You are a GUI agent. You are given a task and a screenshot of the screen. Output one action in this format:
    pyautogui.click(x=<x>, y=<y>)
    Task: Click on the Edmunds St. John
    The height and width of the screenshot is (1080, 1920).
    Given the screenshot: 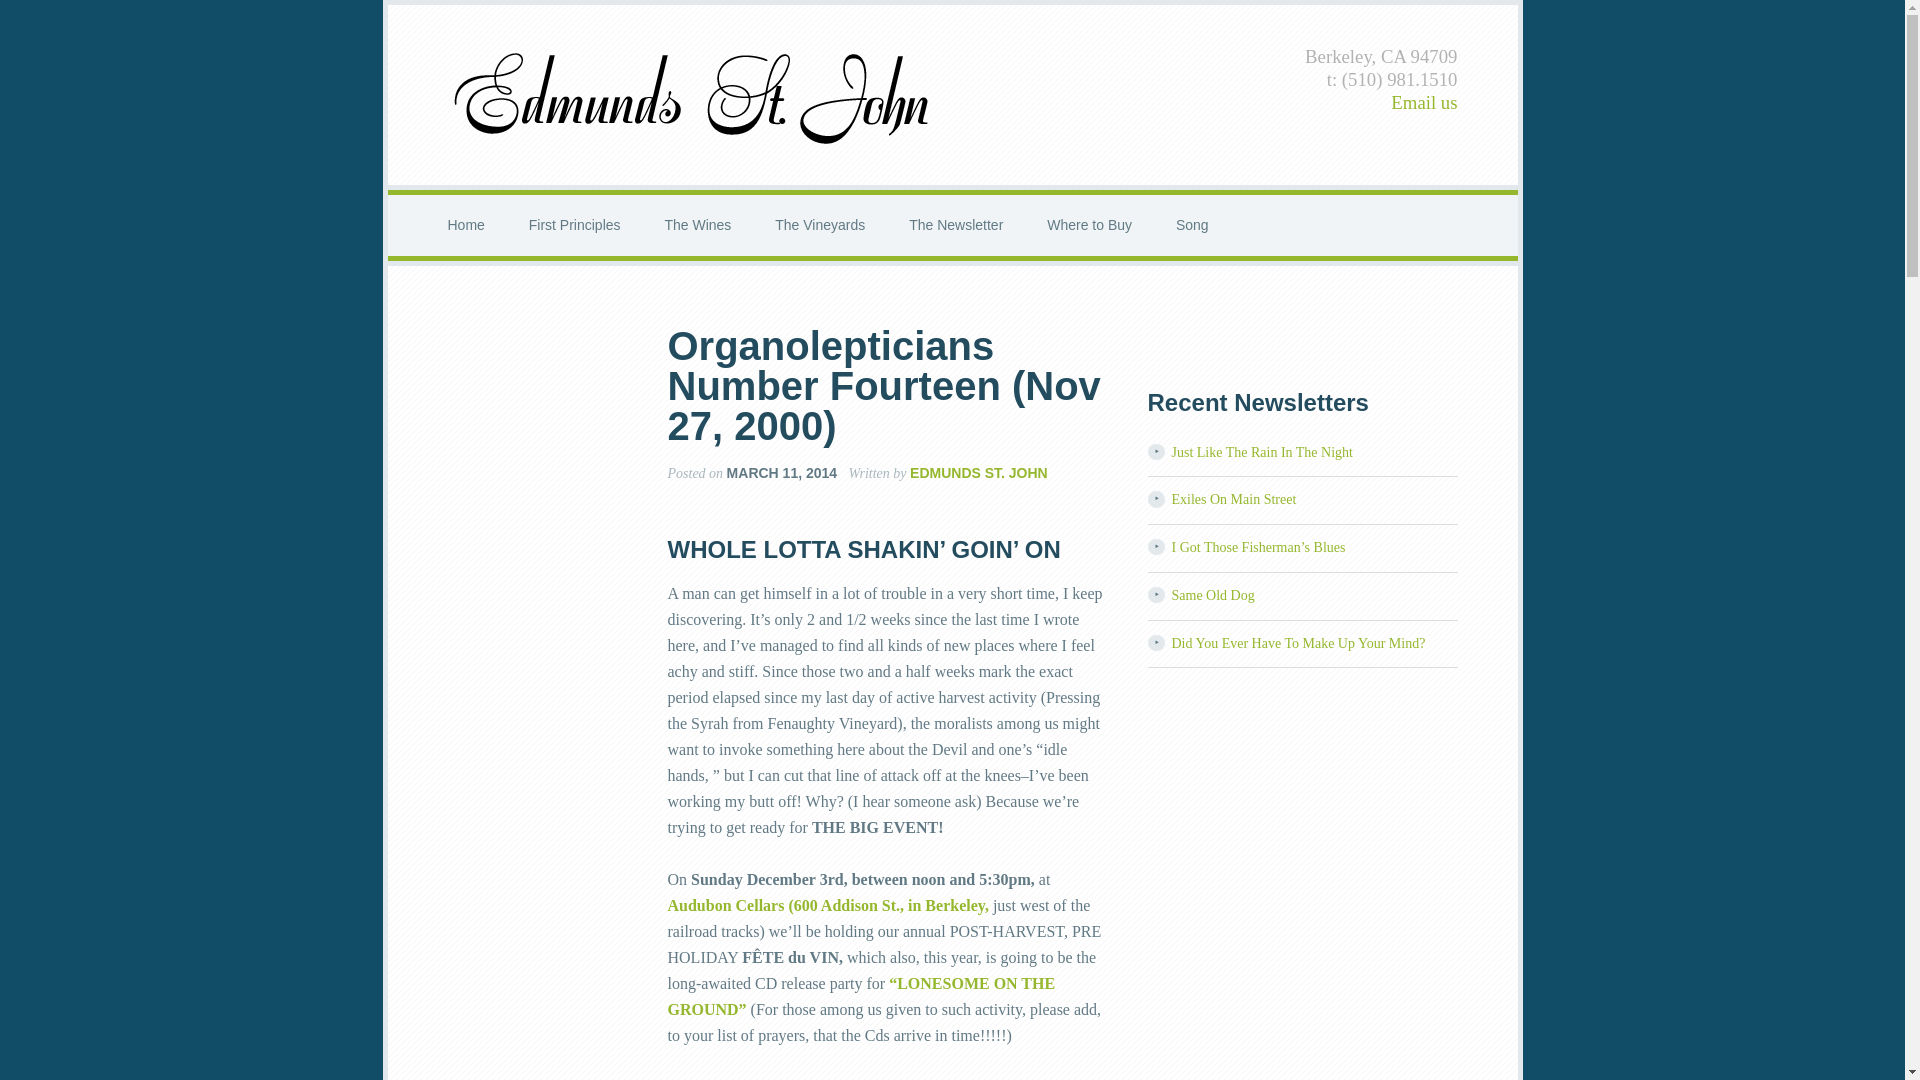 What is the action you would take?
    pyautogui.click(x=694, y=94)
    